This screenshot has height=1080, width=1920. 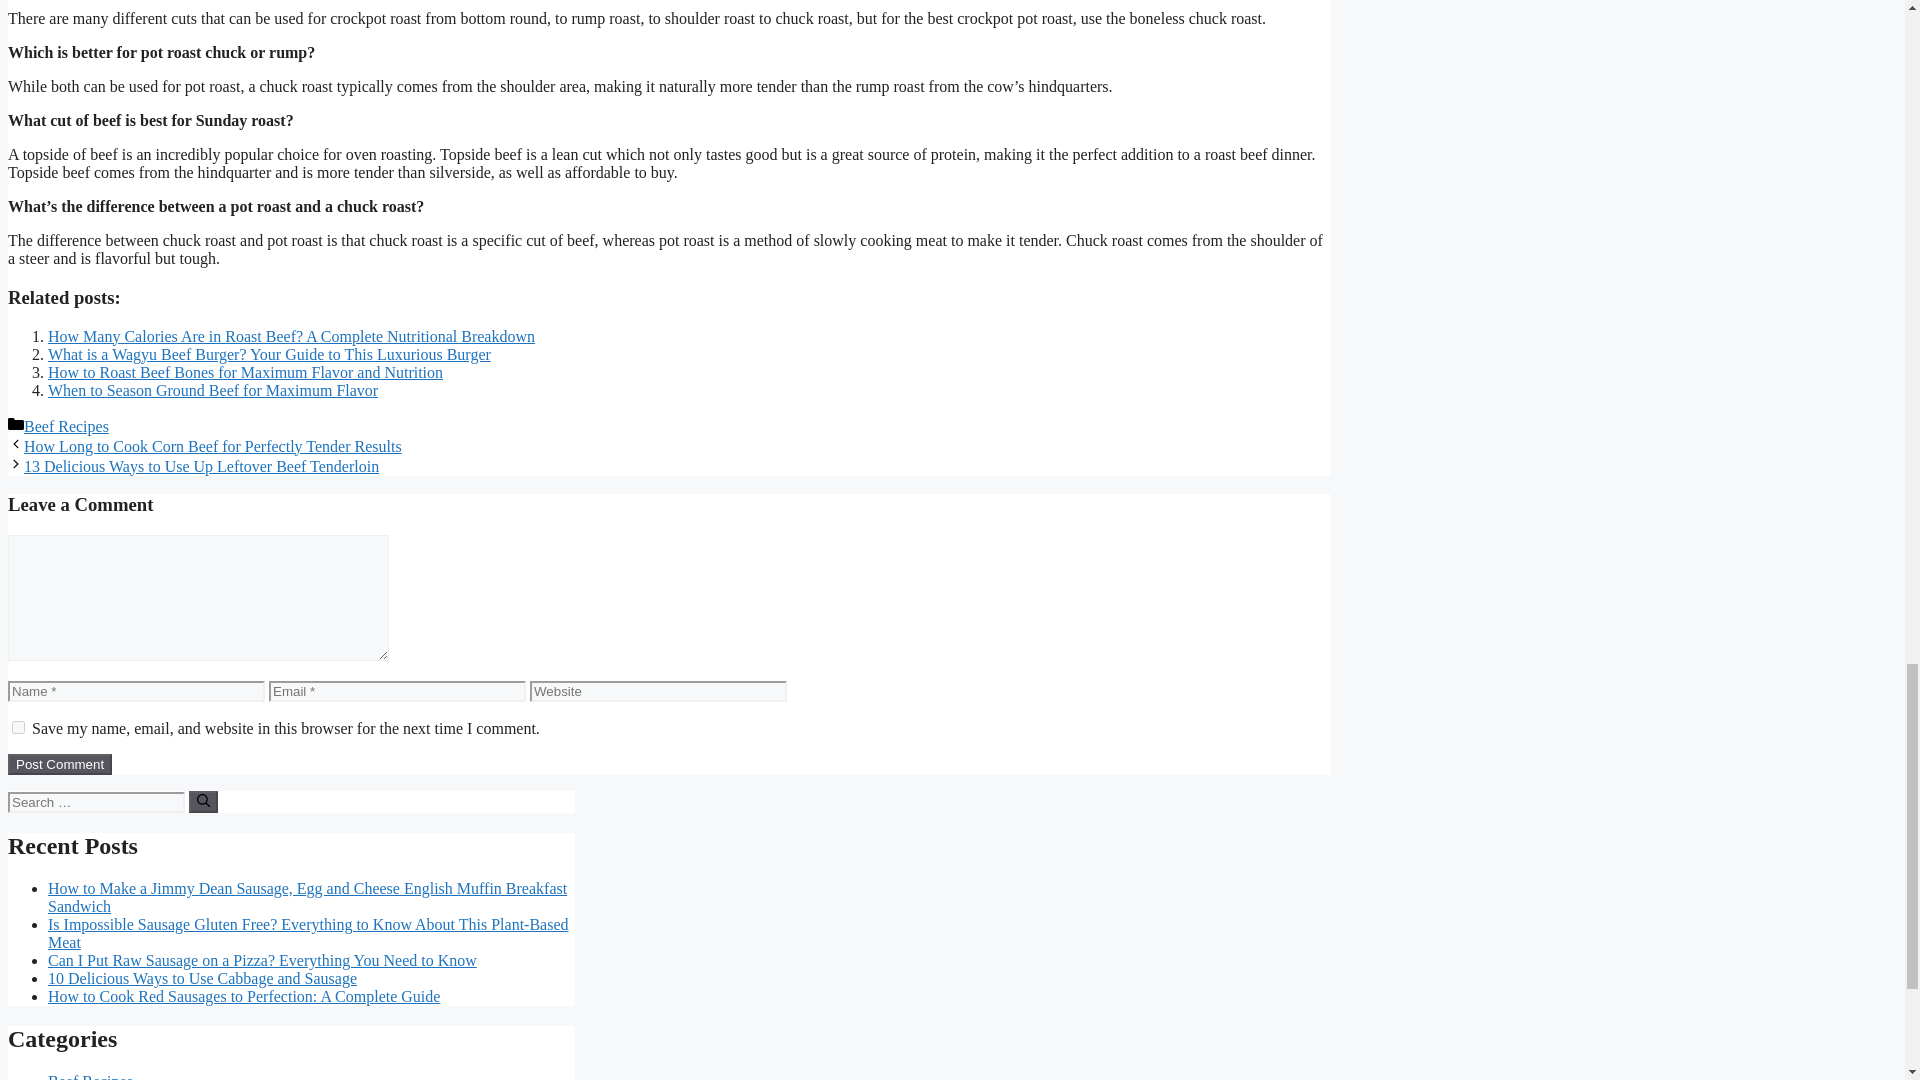 What do you see at coordinates (59, 764) in the screenshot?
I see `Post Comment` at bounding box center [59, 764].